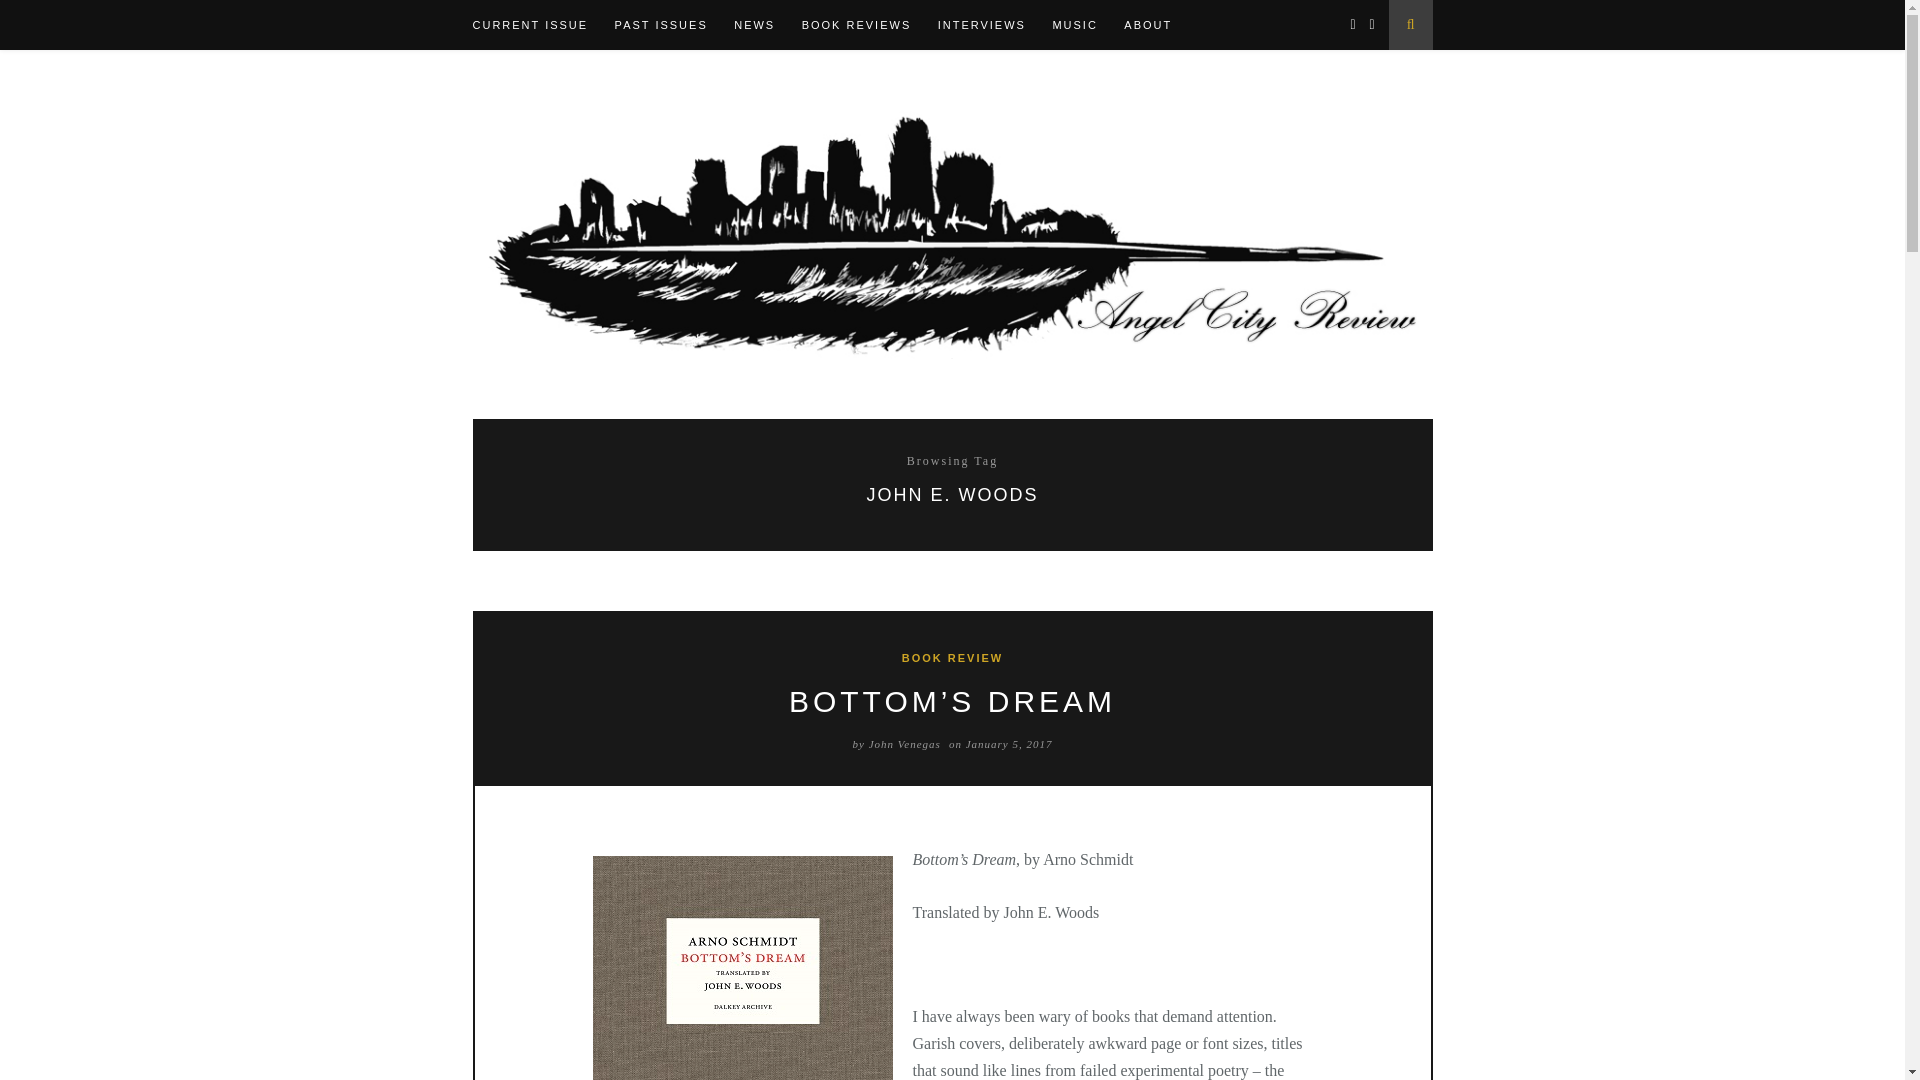 The image size is (1920, 1080). Describe the element at coordinates (868, 24) in the screenshot. I see `BOOK REVIEWS` at that location.